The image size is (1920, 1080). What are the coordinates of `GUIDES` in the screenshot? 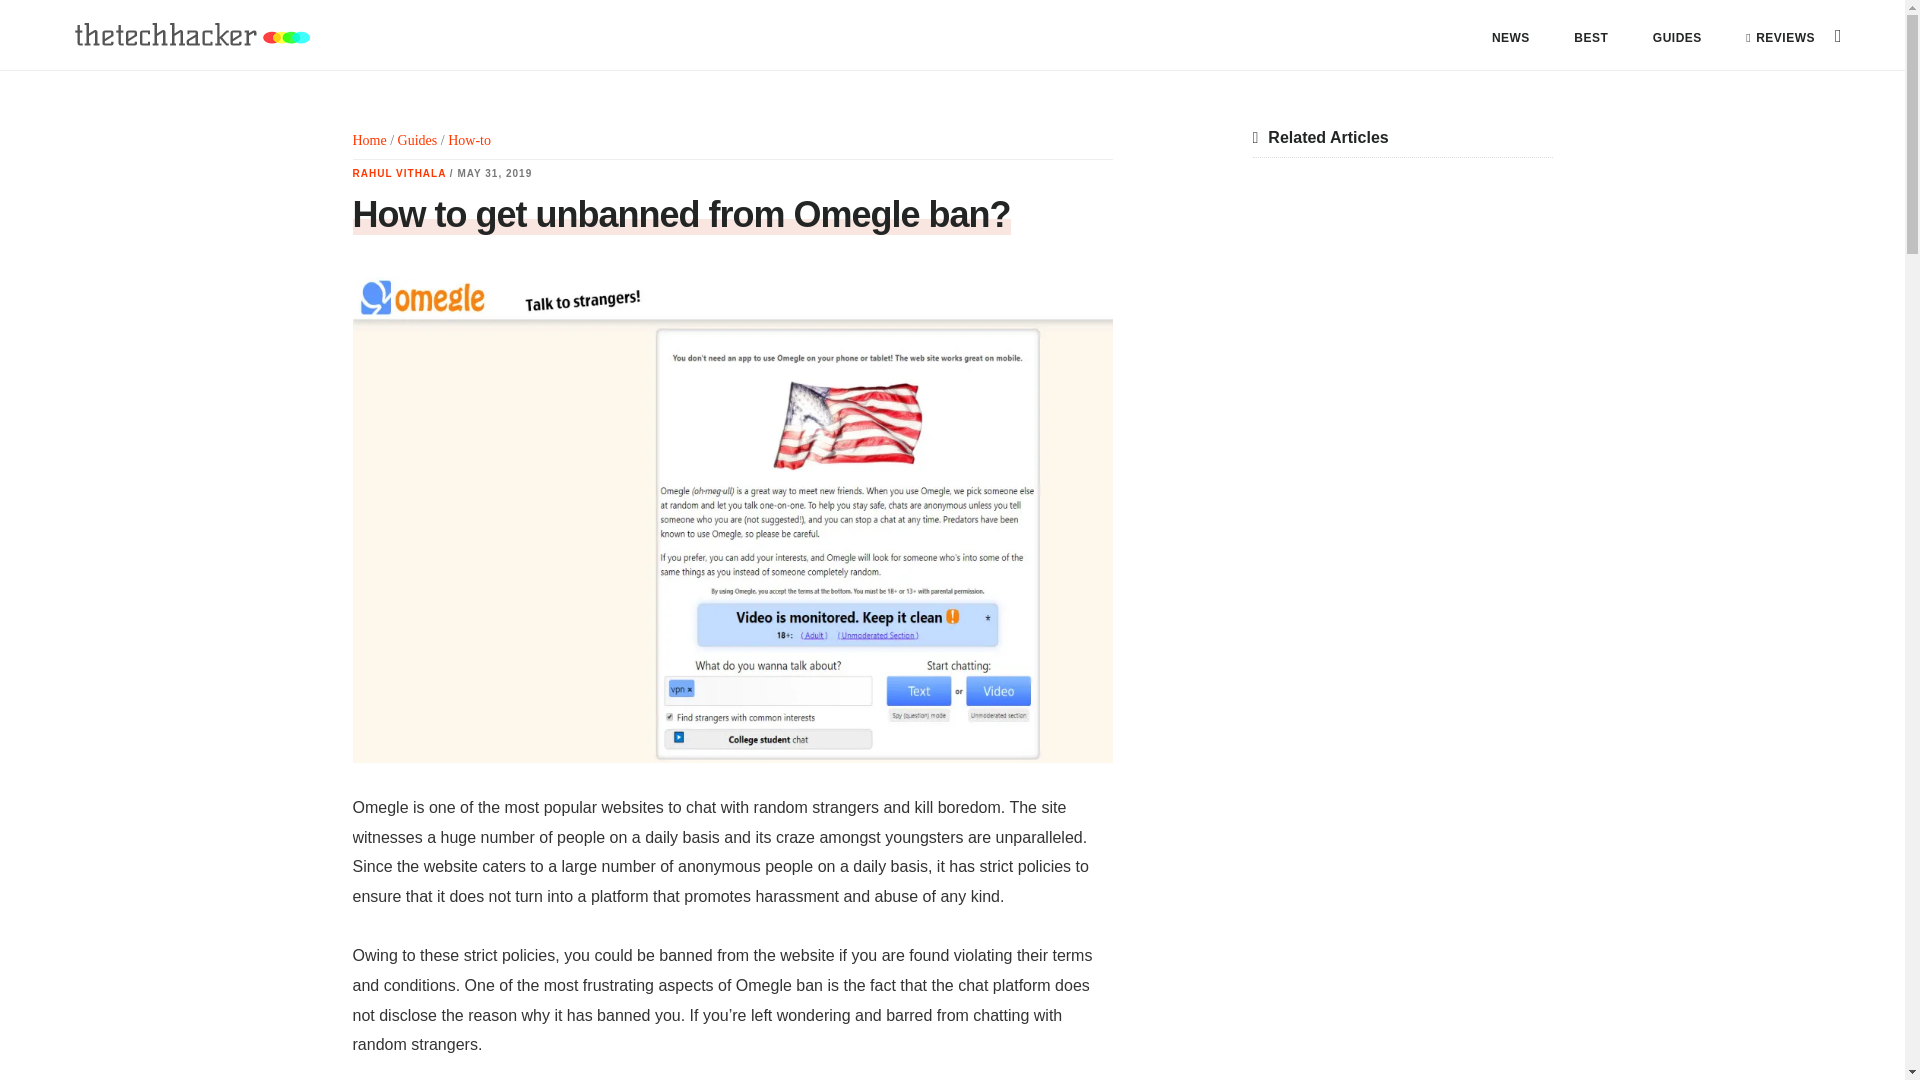 It's located at (1678, 38).